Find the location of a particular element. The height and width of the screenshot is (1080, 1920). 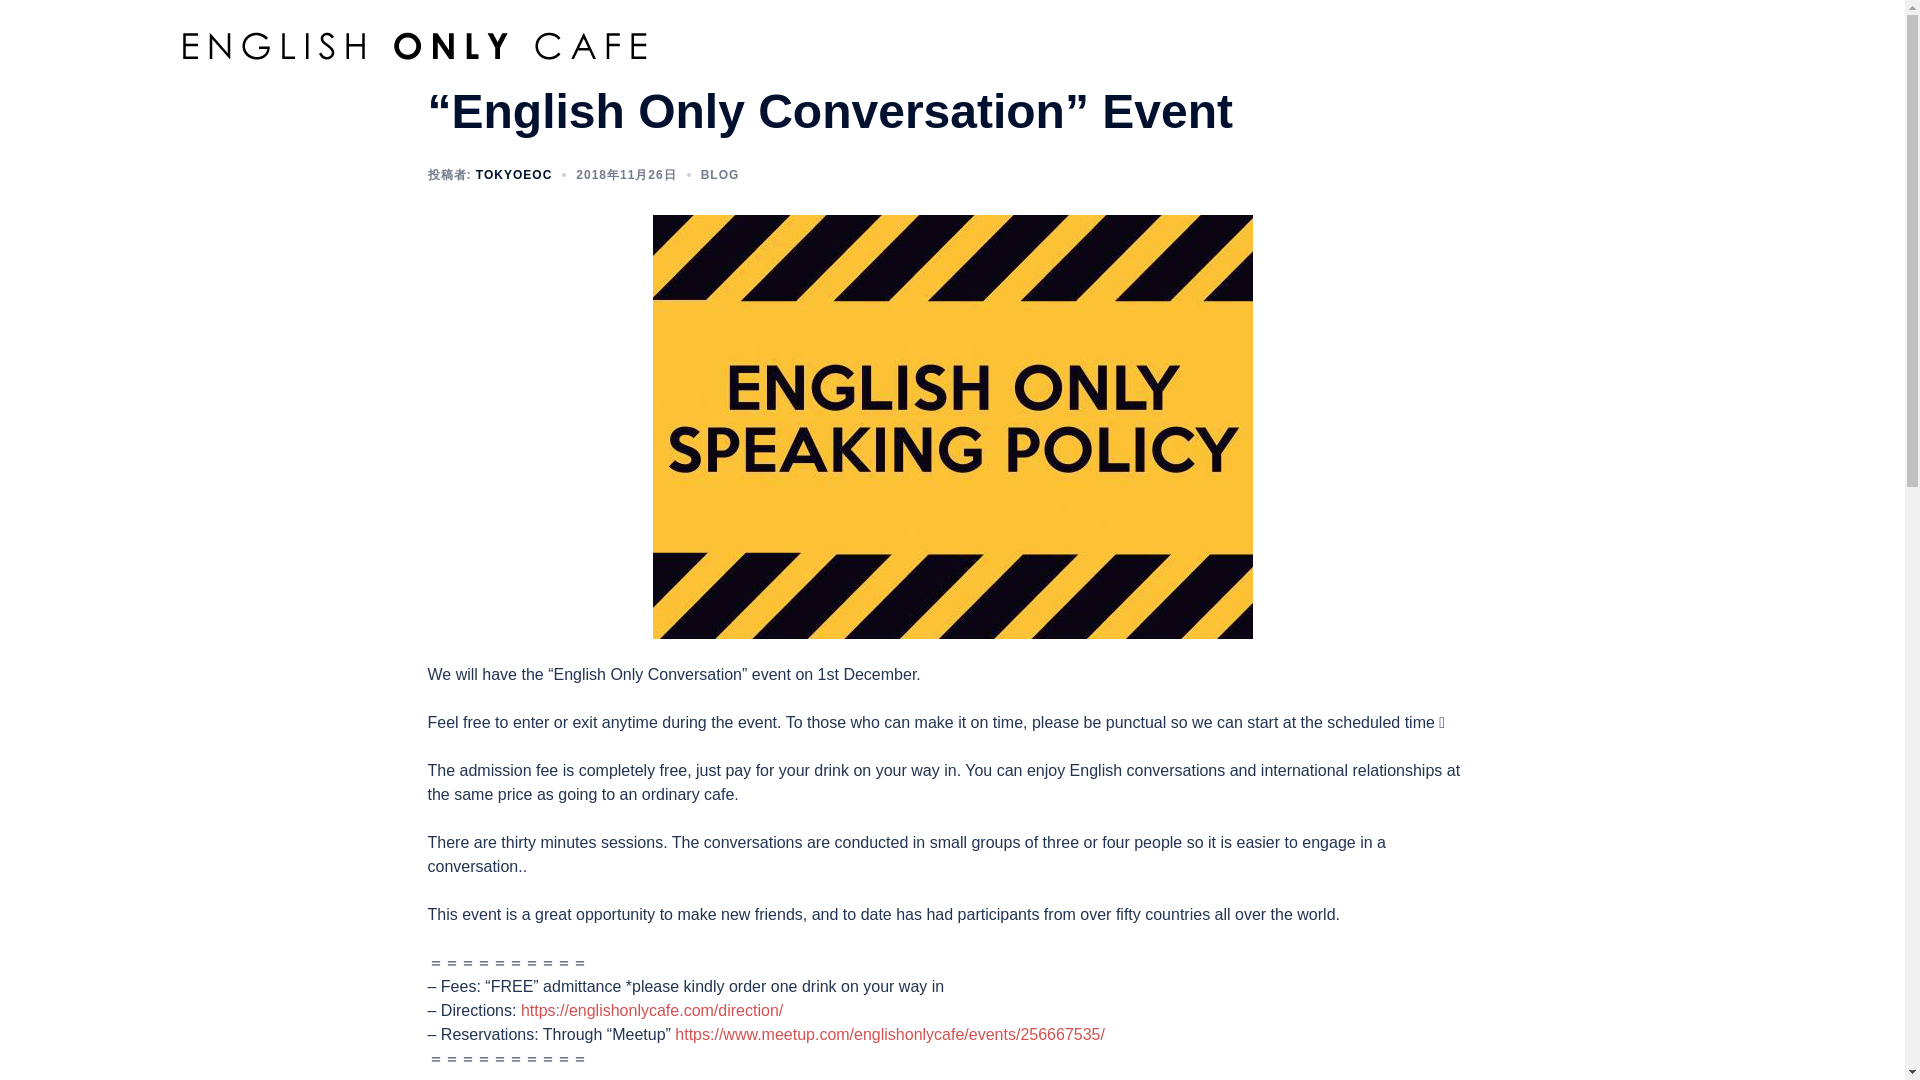

Contact is located at coordinates (1594, 32).